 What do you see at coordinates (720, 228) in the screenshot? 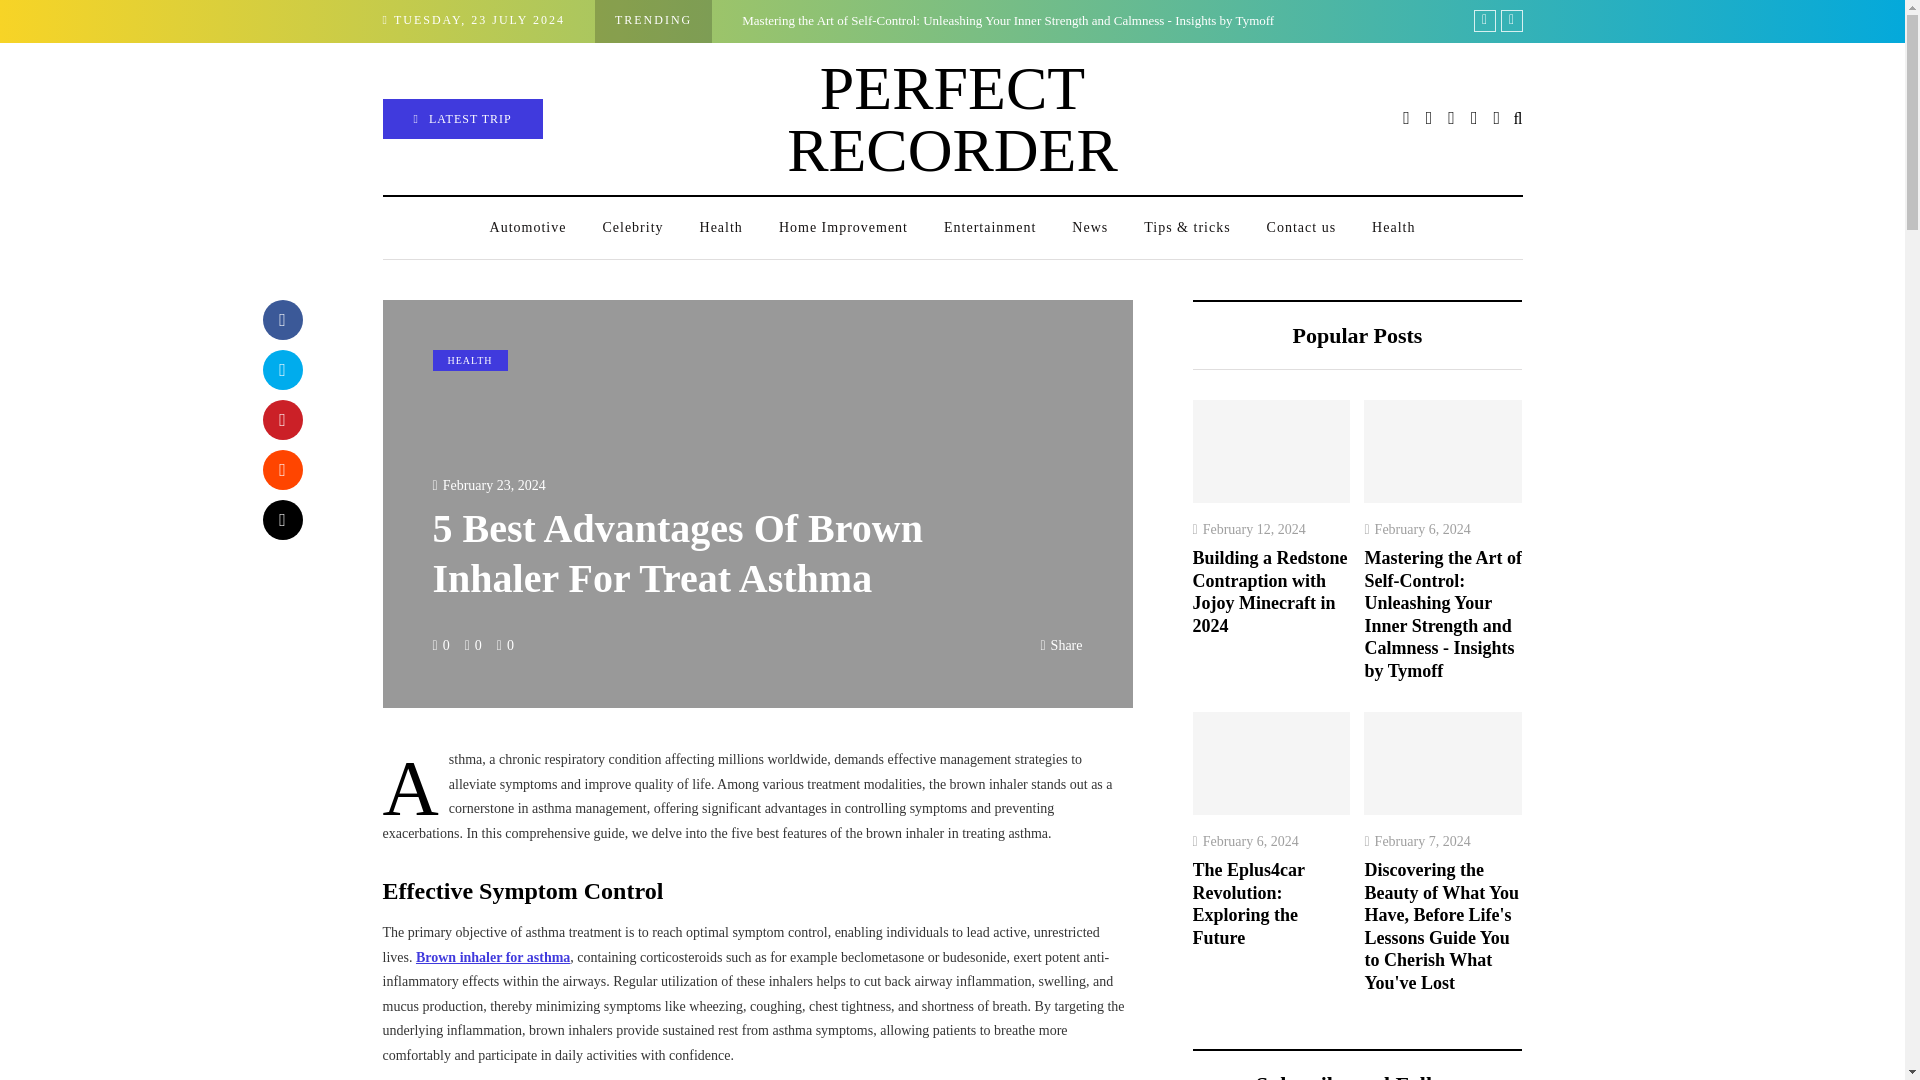
I see `Health` at bounding box center [720, 228].